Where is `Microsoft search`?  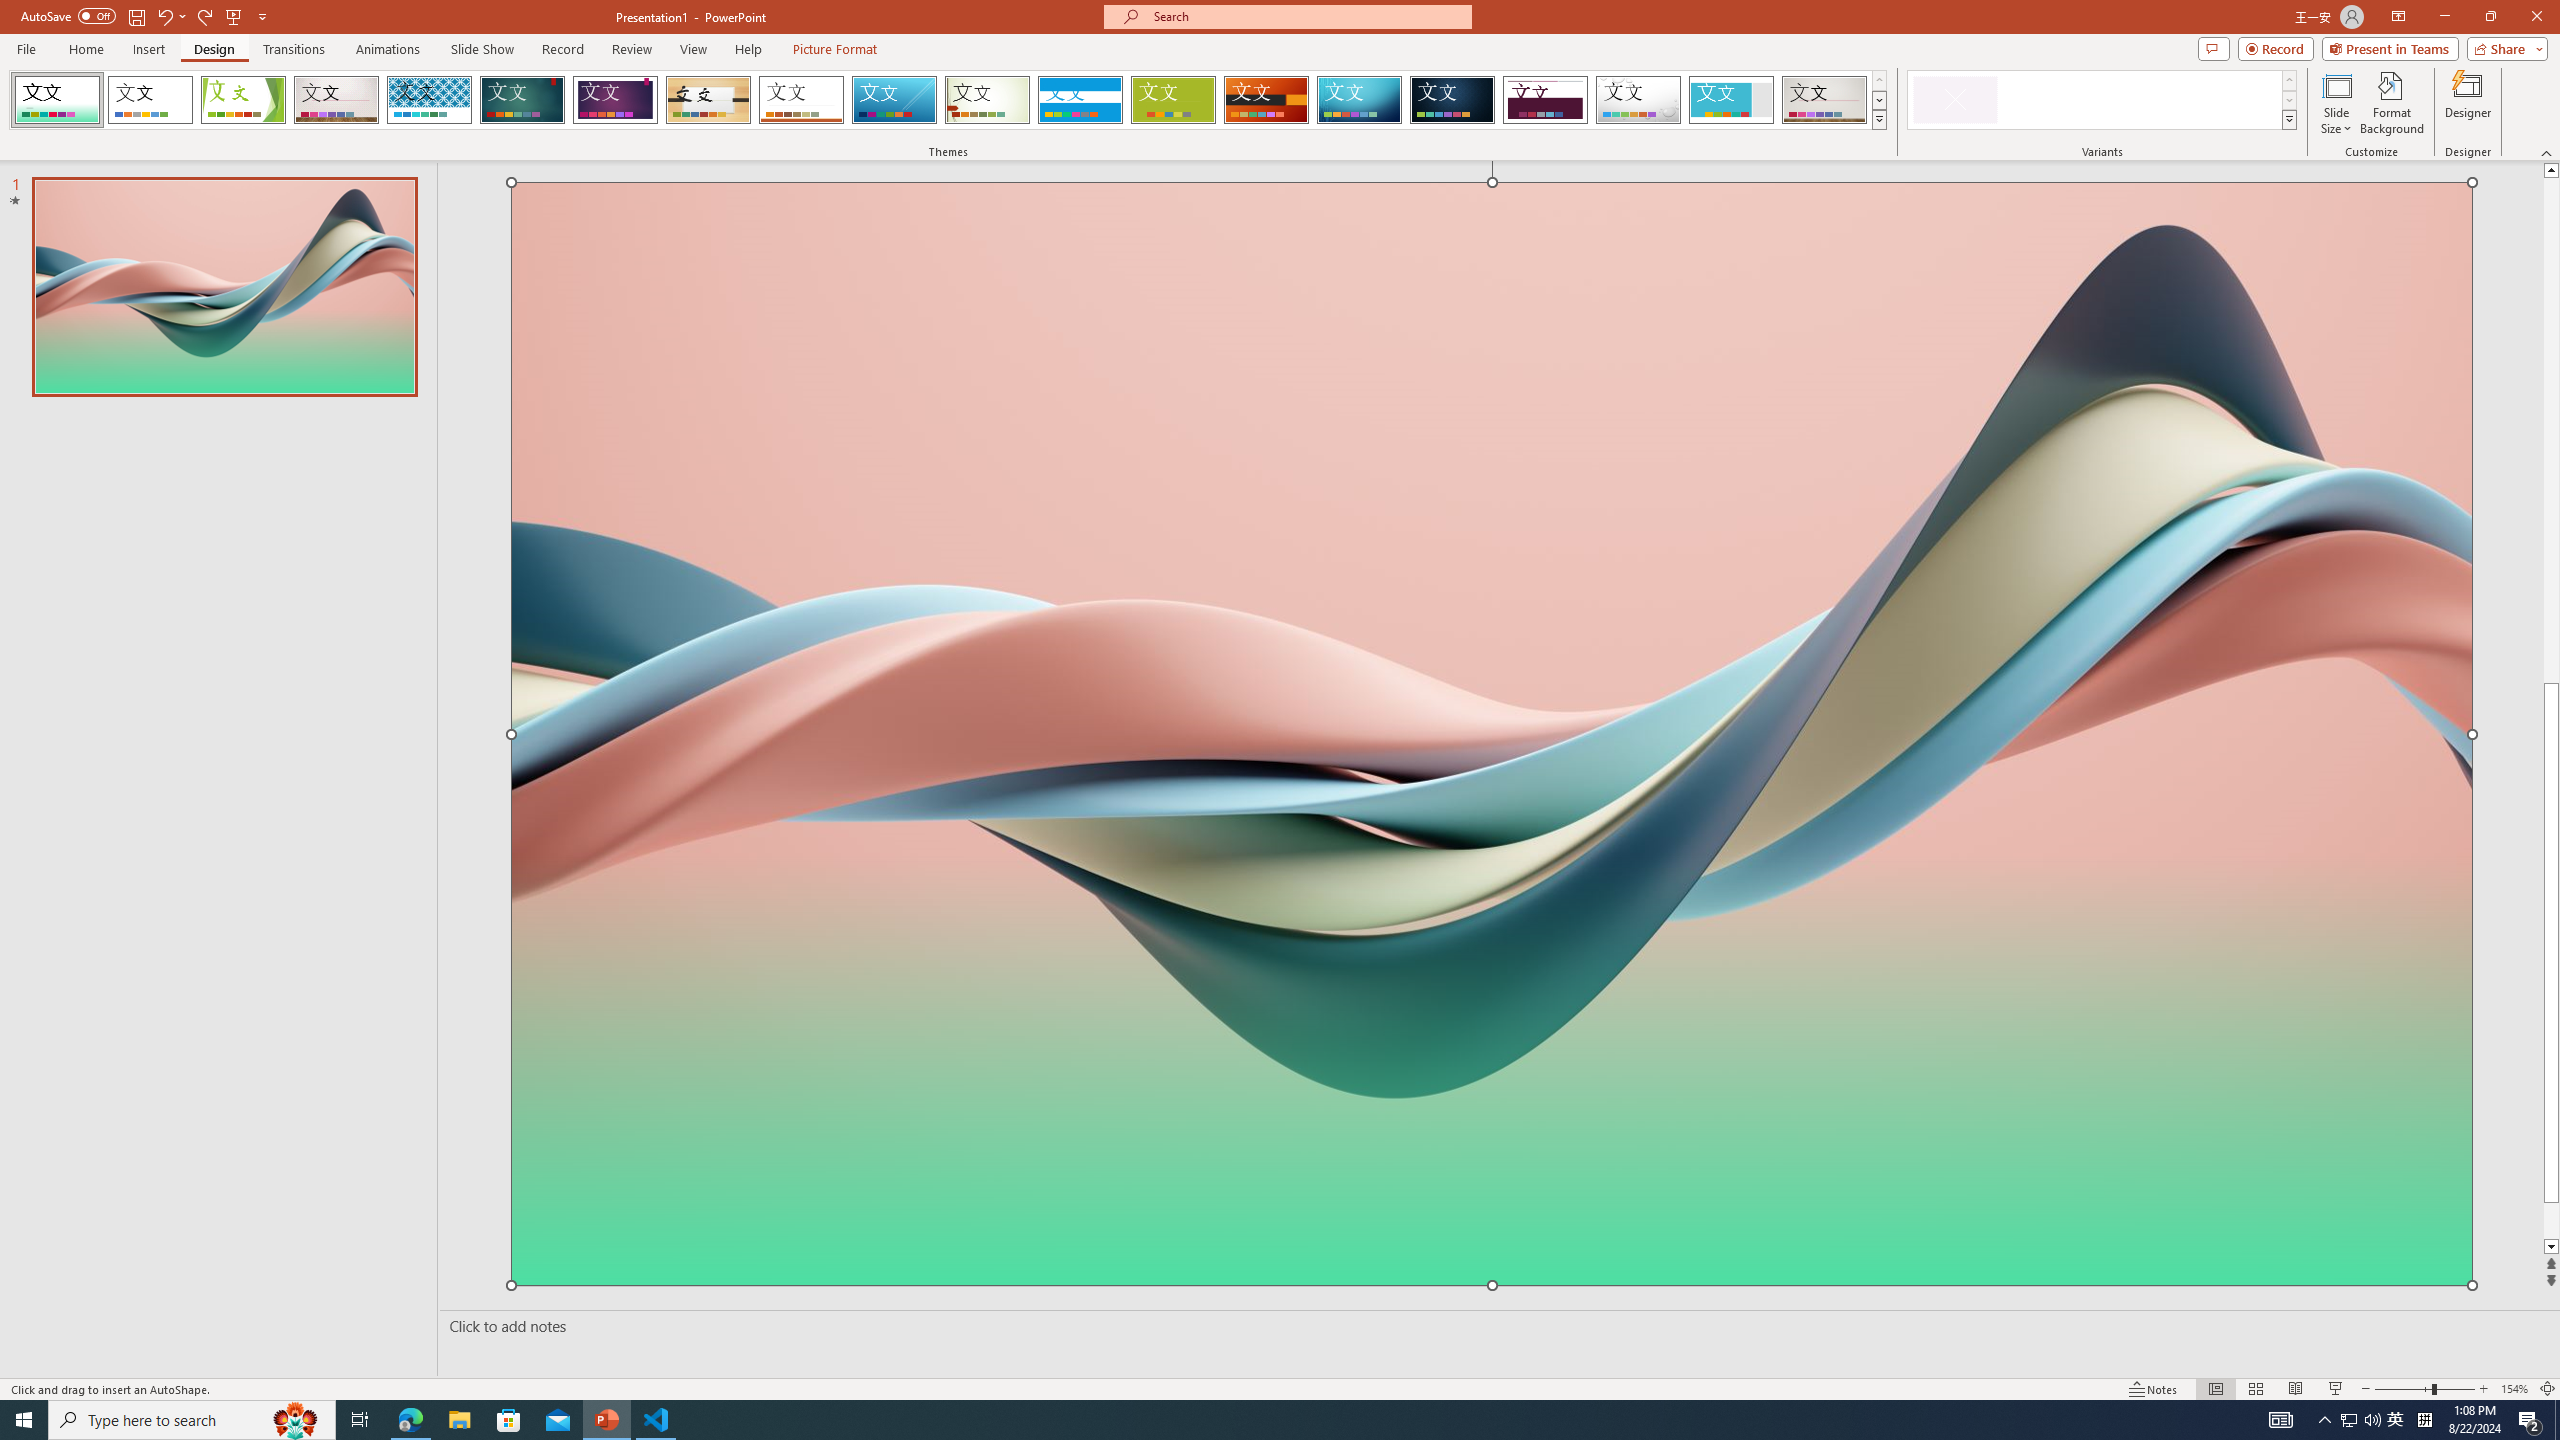 Microsoft search is located at coordinates (1306, 16).